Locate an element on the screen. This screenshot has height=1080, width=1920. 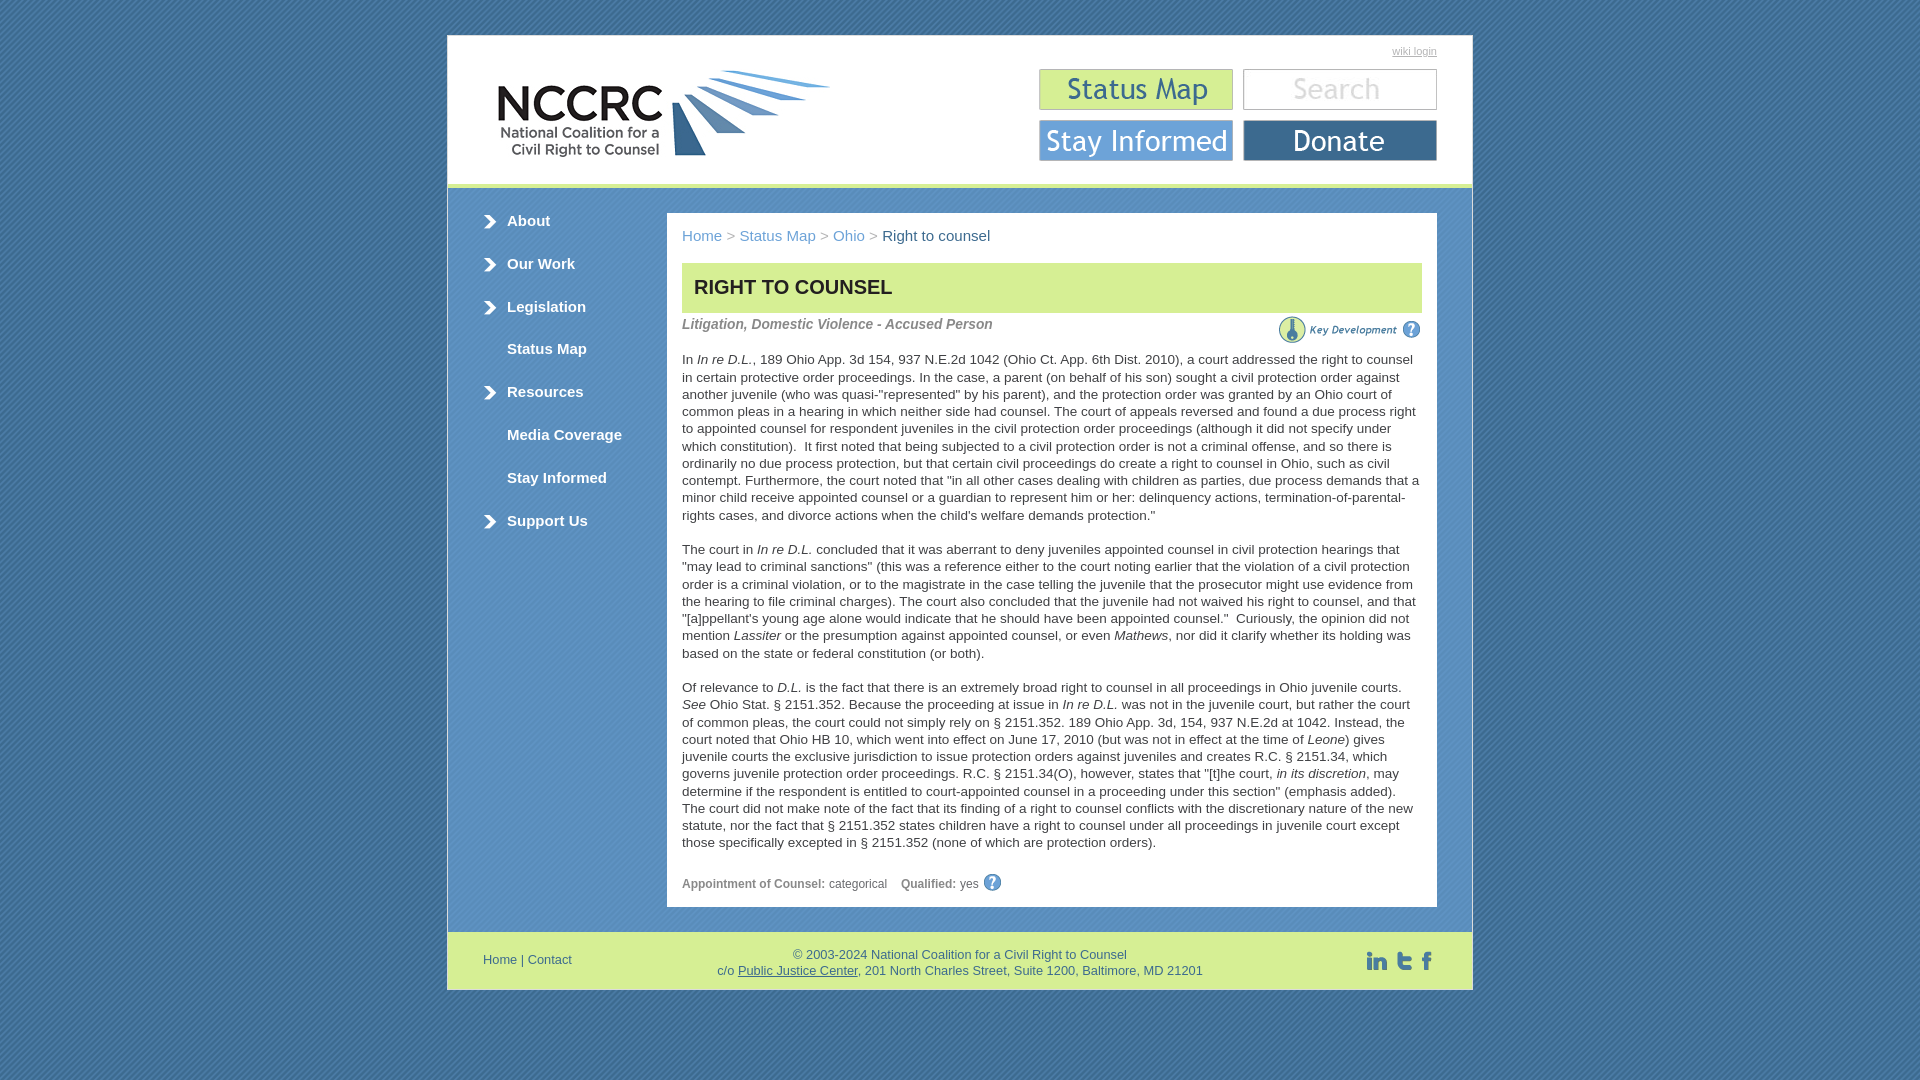
Our Work is located at coordinates (540, 263).